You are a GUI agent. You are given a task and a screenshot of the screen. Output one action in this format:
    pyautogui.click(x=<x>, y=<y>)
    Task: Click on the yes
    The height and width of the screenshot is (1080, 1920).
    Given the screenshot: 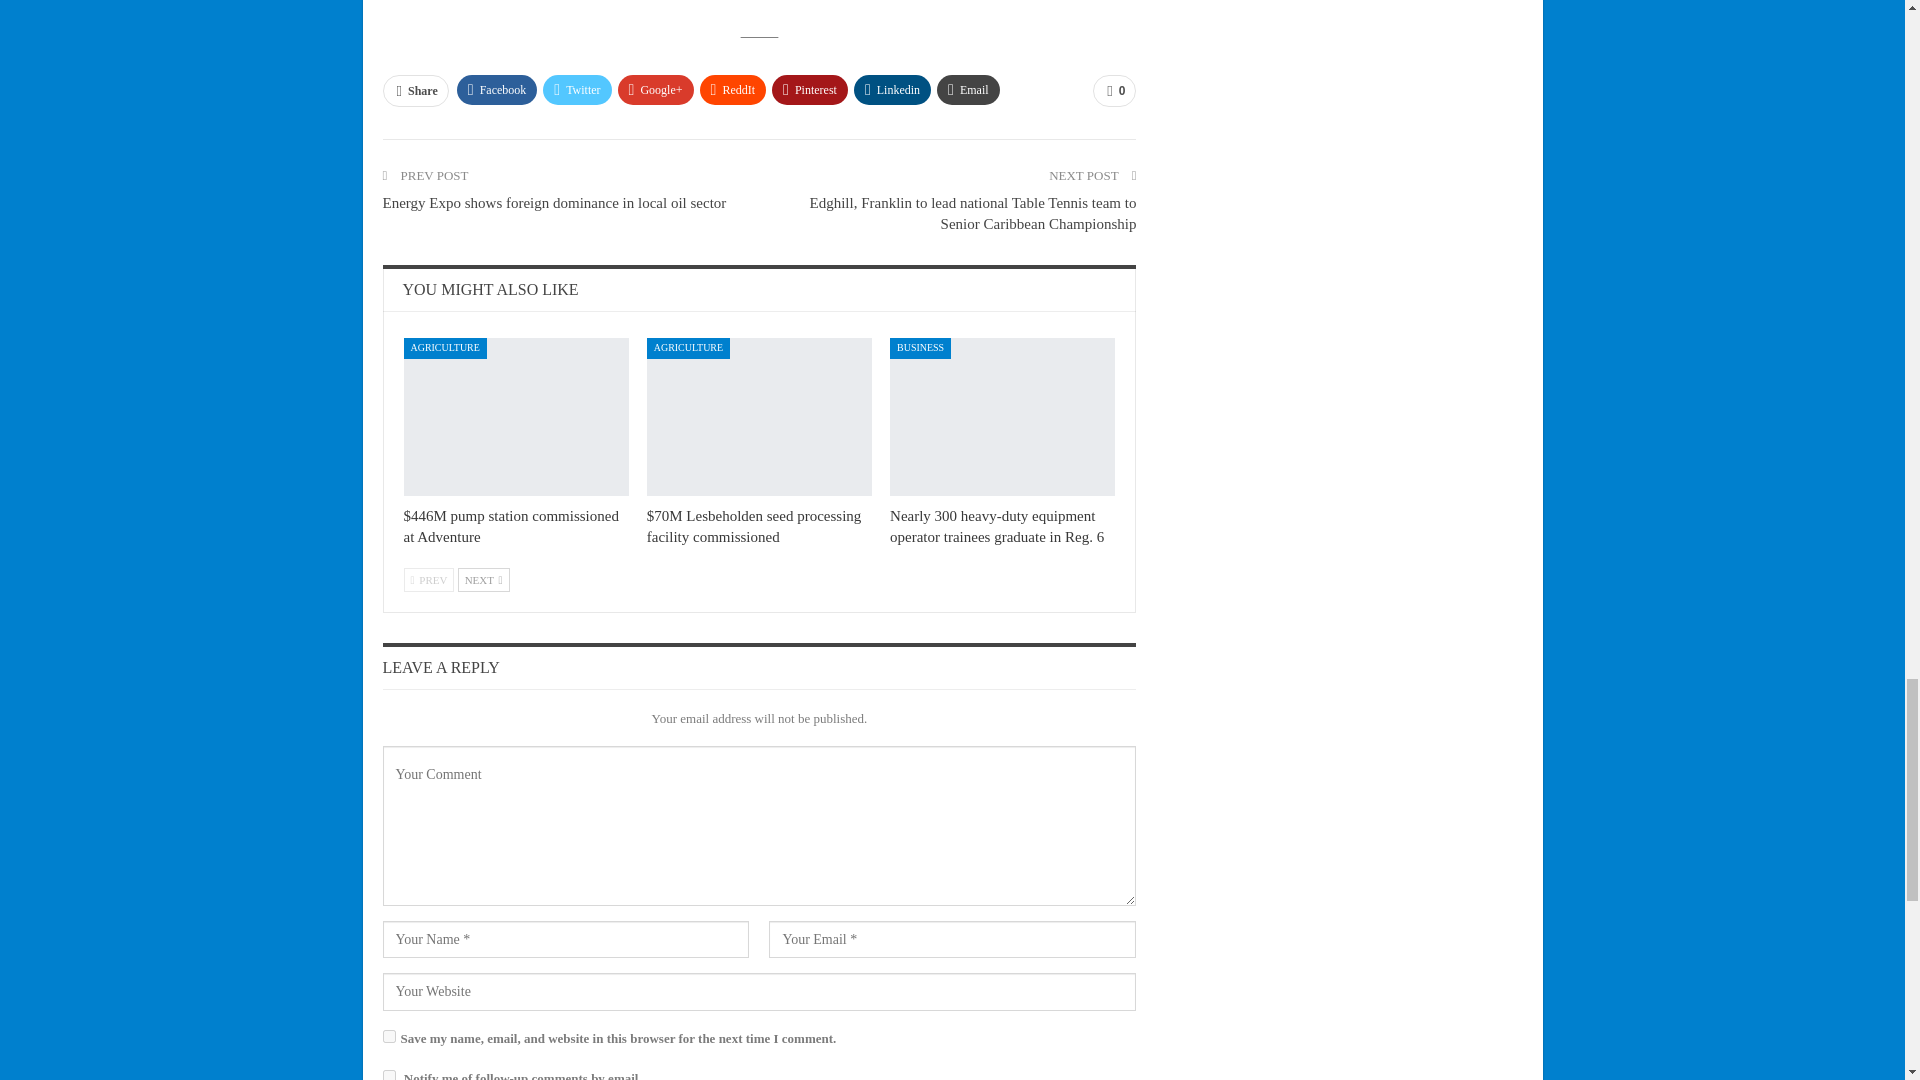 What is the action you would take?
    pyautogui.click(x=388, y=1036)
    